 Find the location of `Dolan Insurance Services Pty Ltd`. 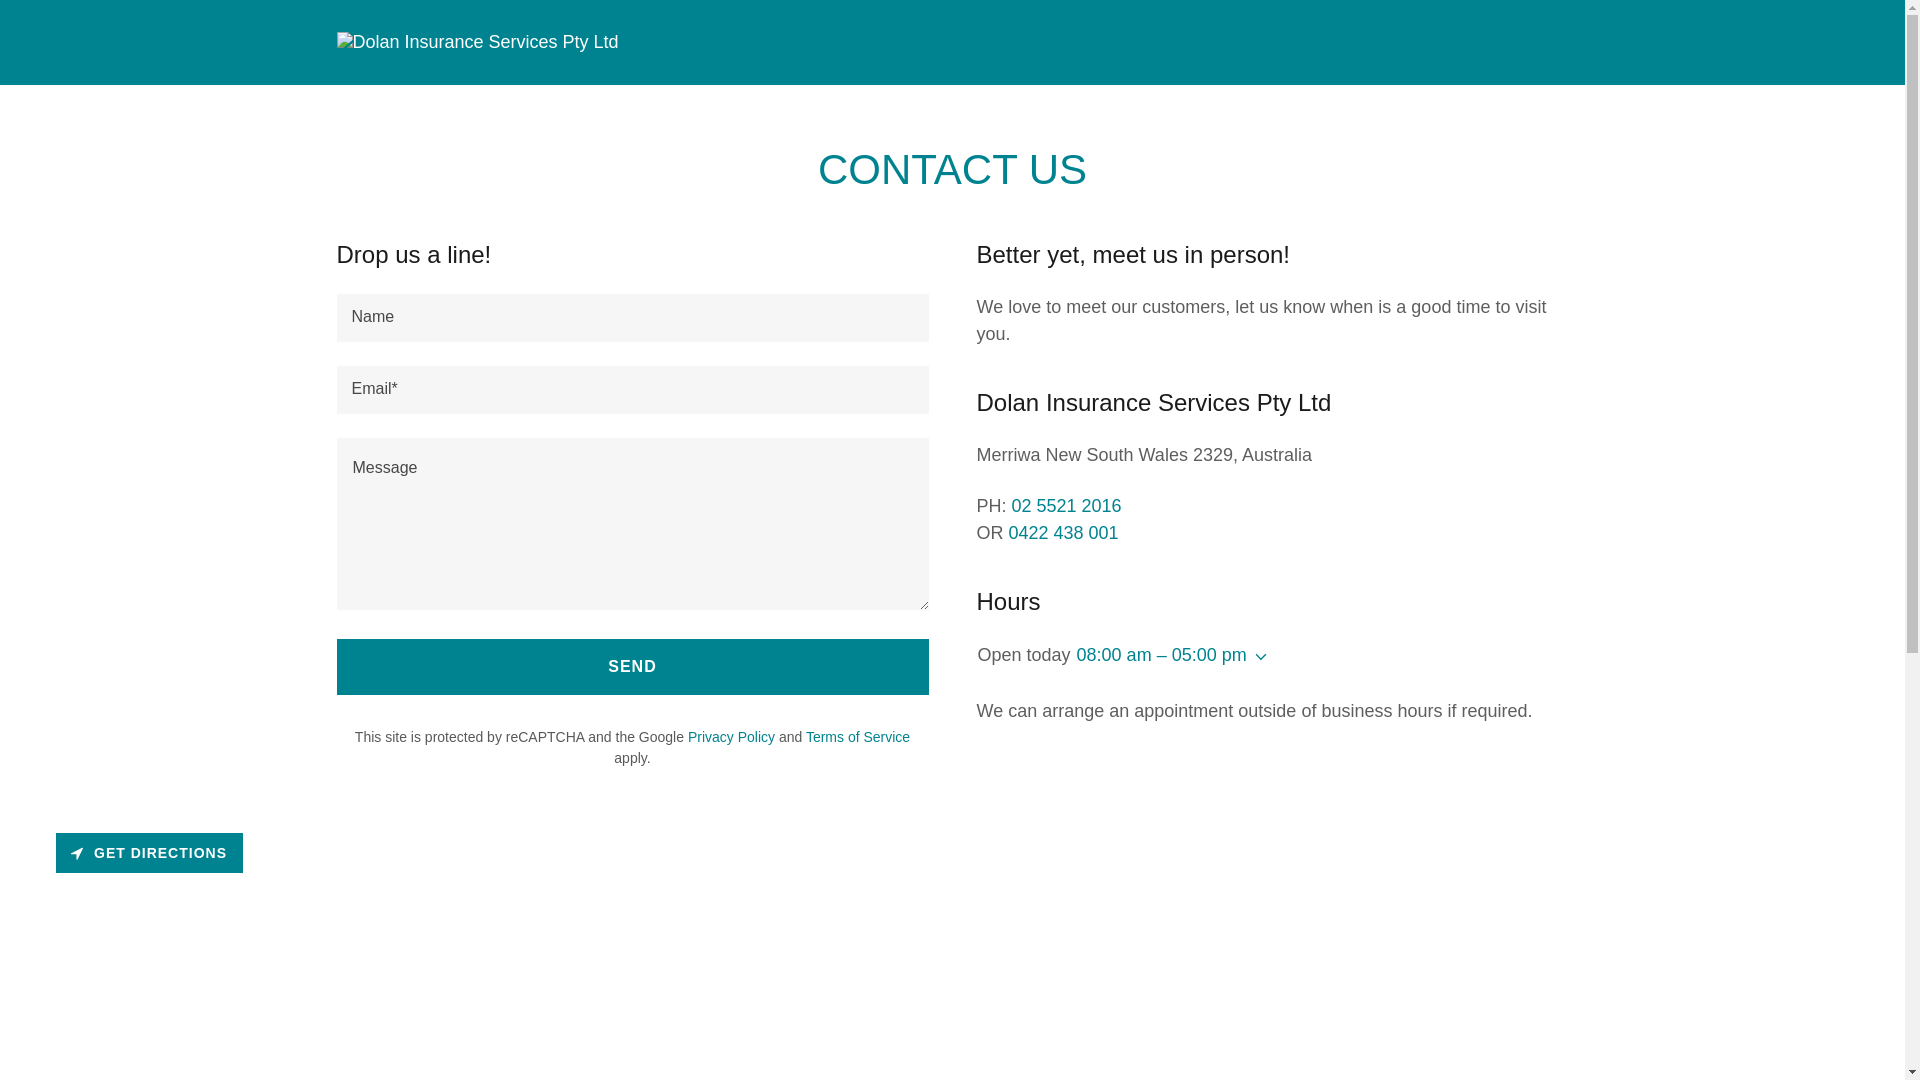

Dolan Insurance Services Pty Ltd is located at coordinates (477, 42).